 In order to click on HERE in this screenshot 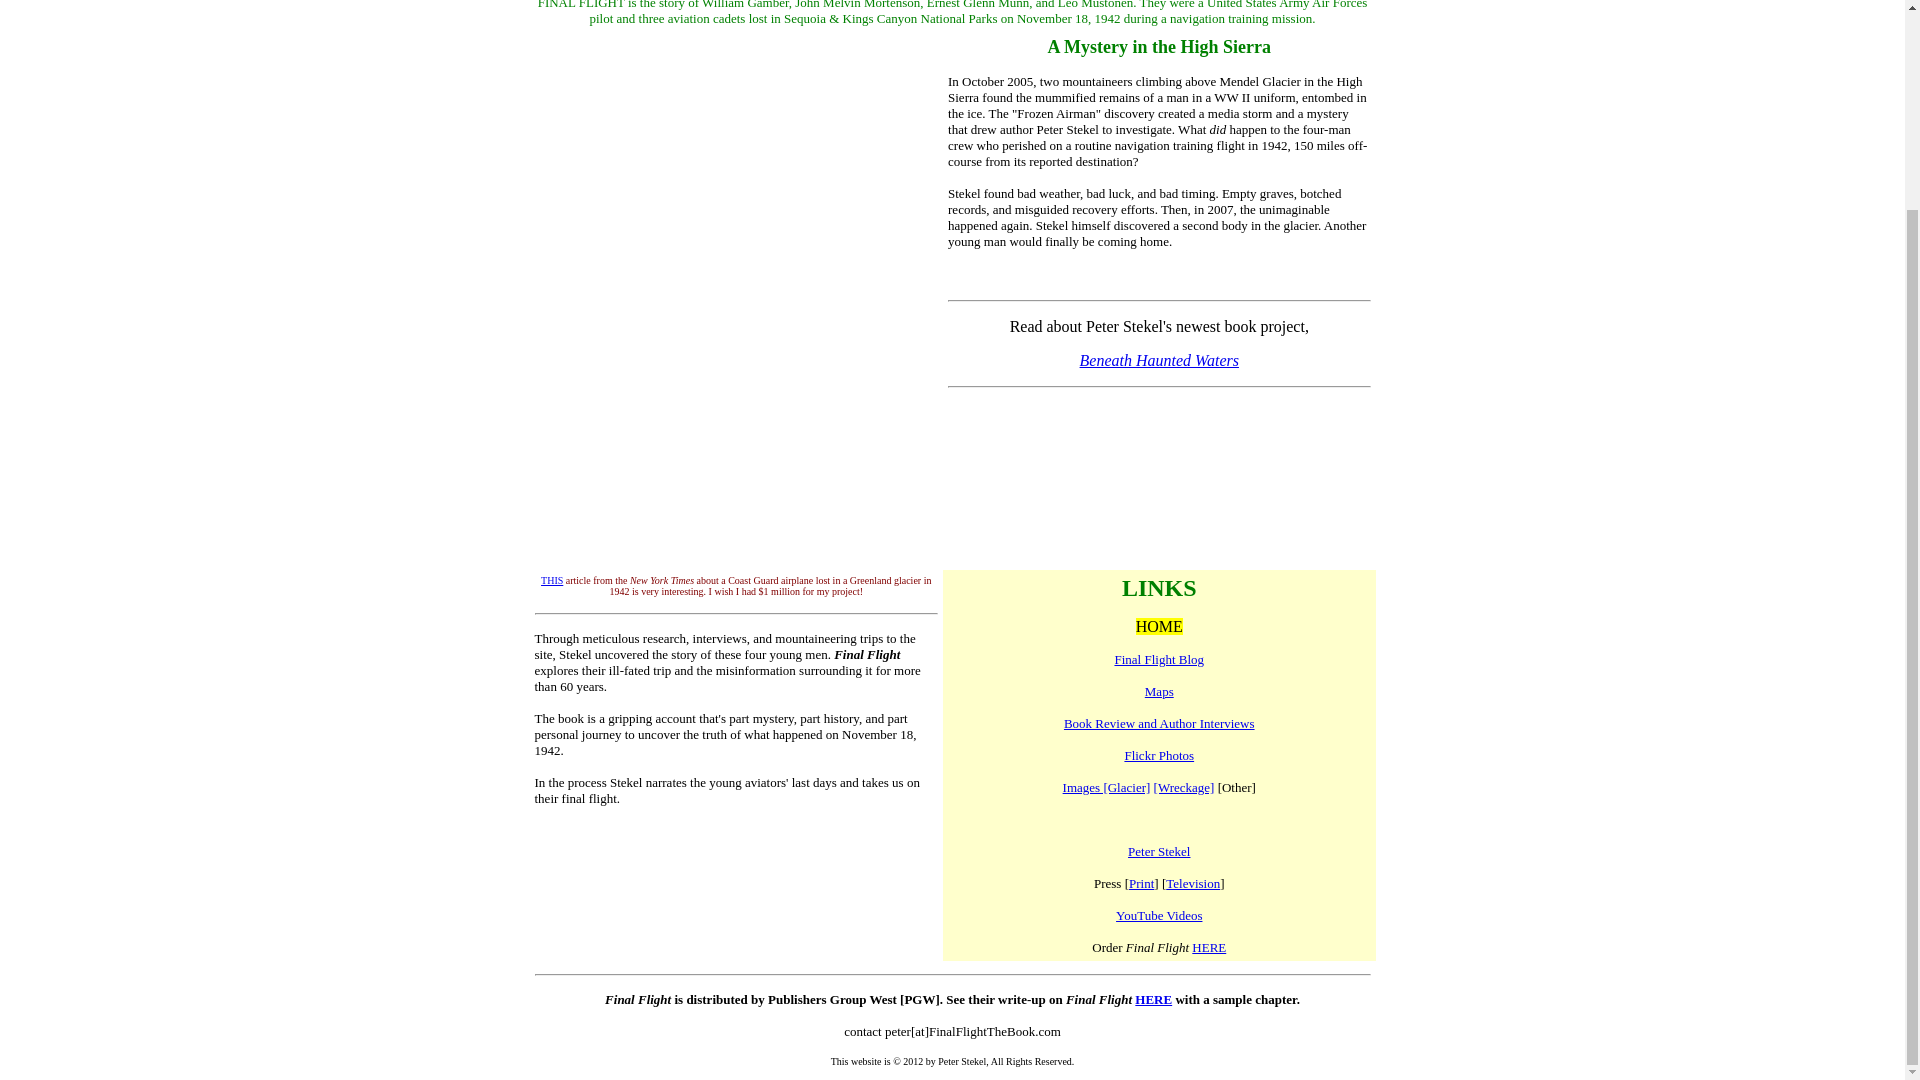, I will do `click(1209, 946)`.